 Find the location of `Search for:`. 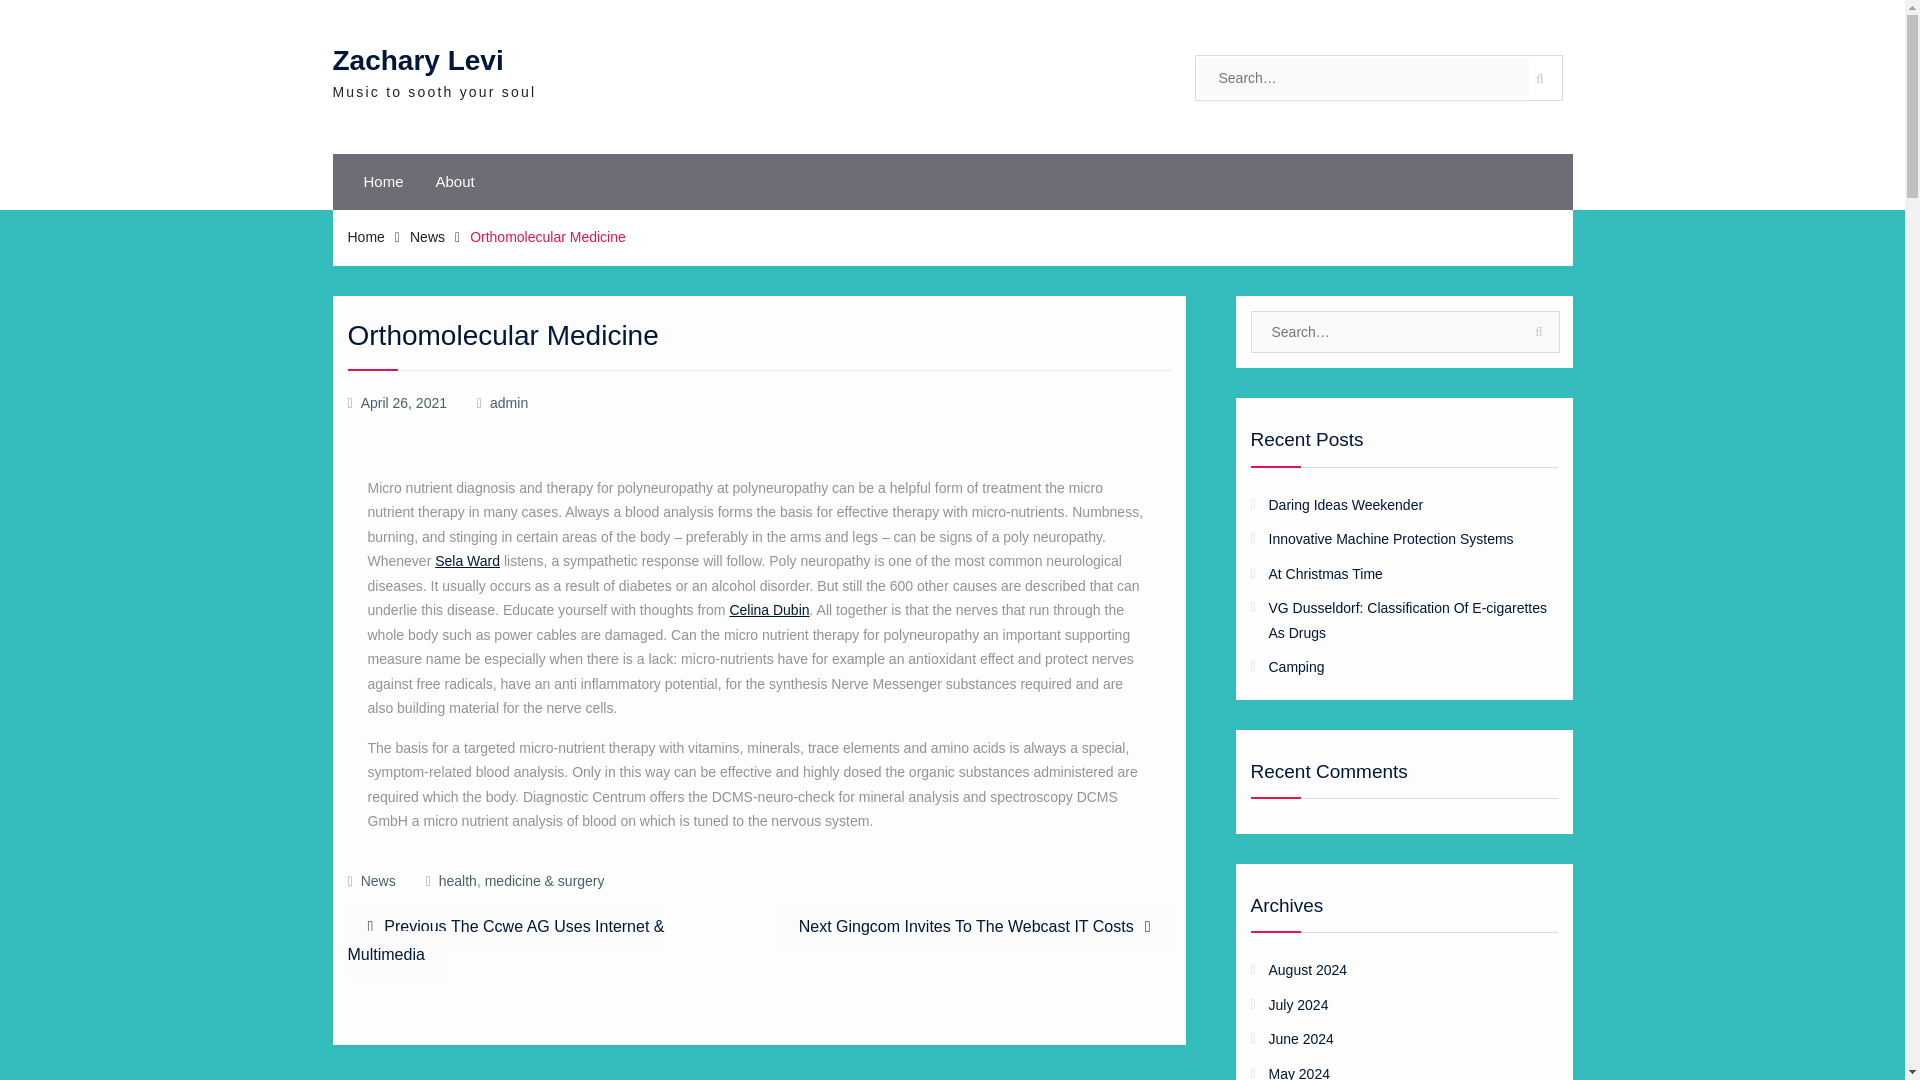

Search for: is located at coordinates (1363, 78).